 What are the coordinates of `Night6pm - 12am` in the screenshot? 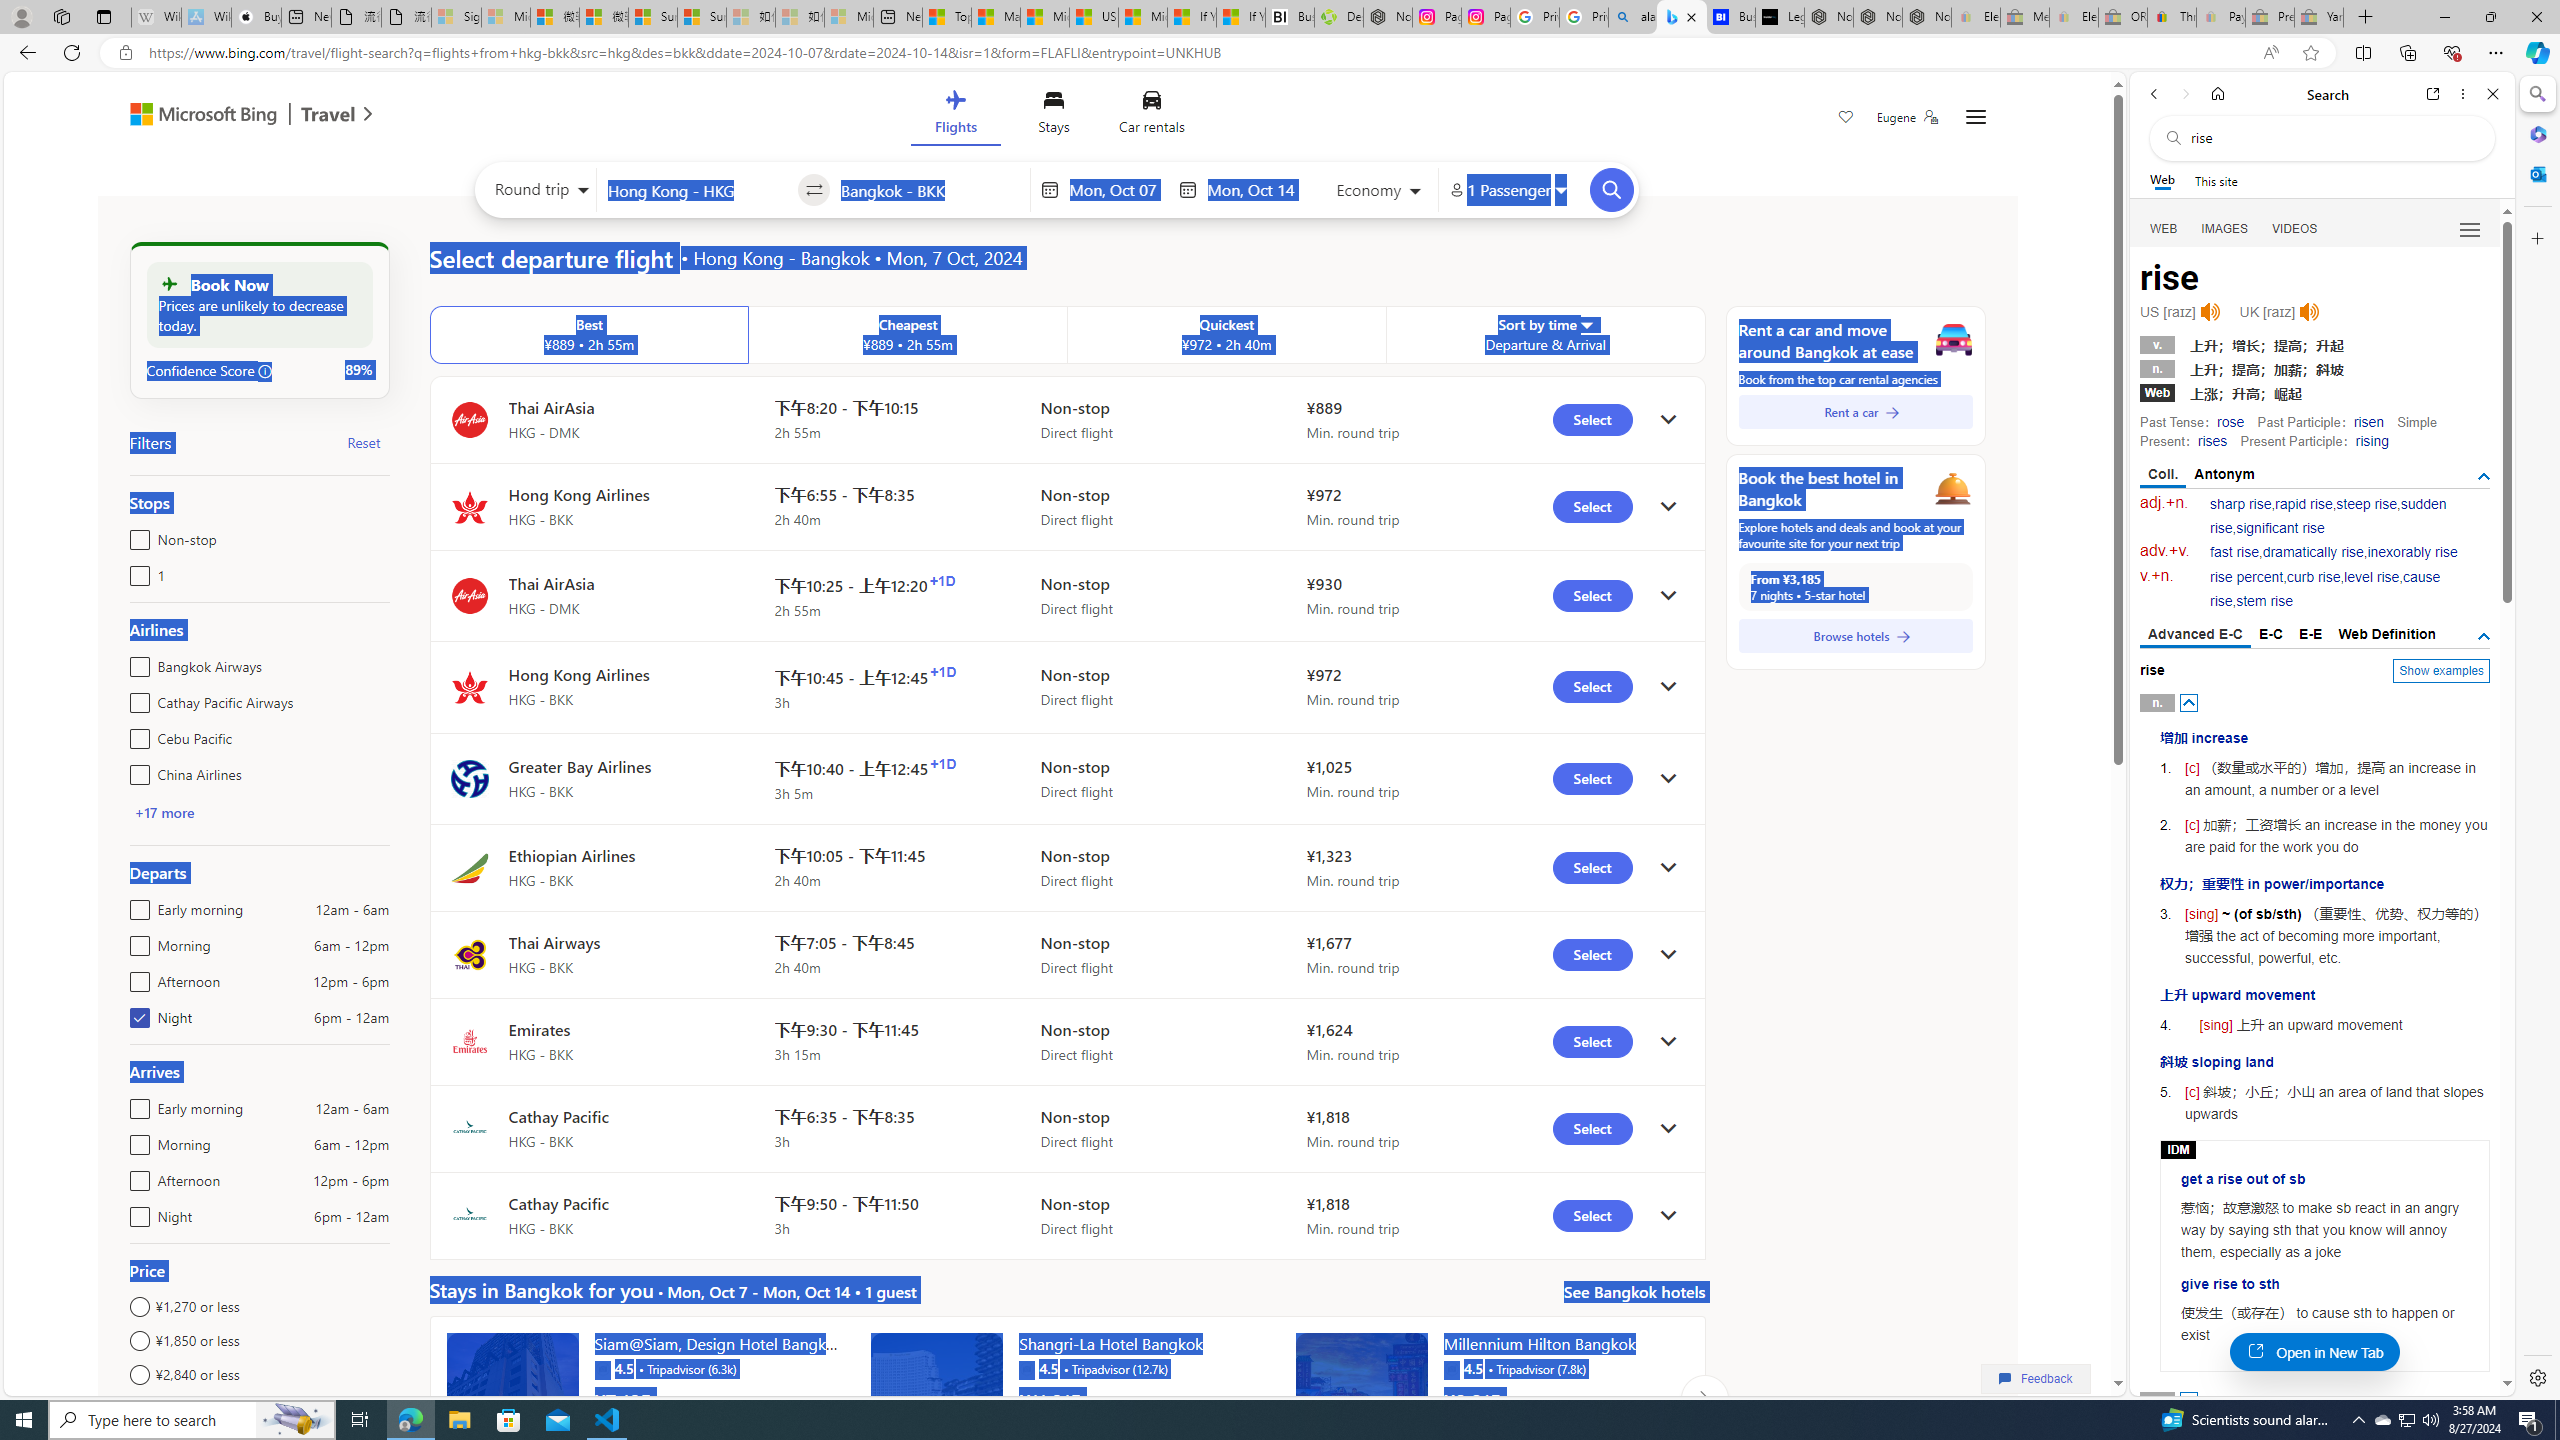 It's located at (136, 1212).